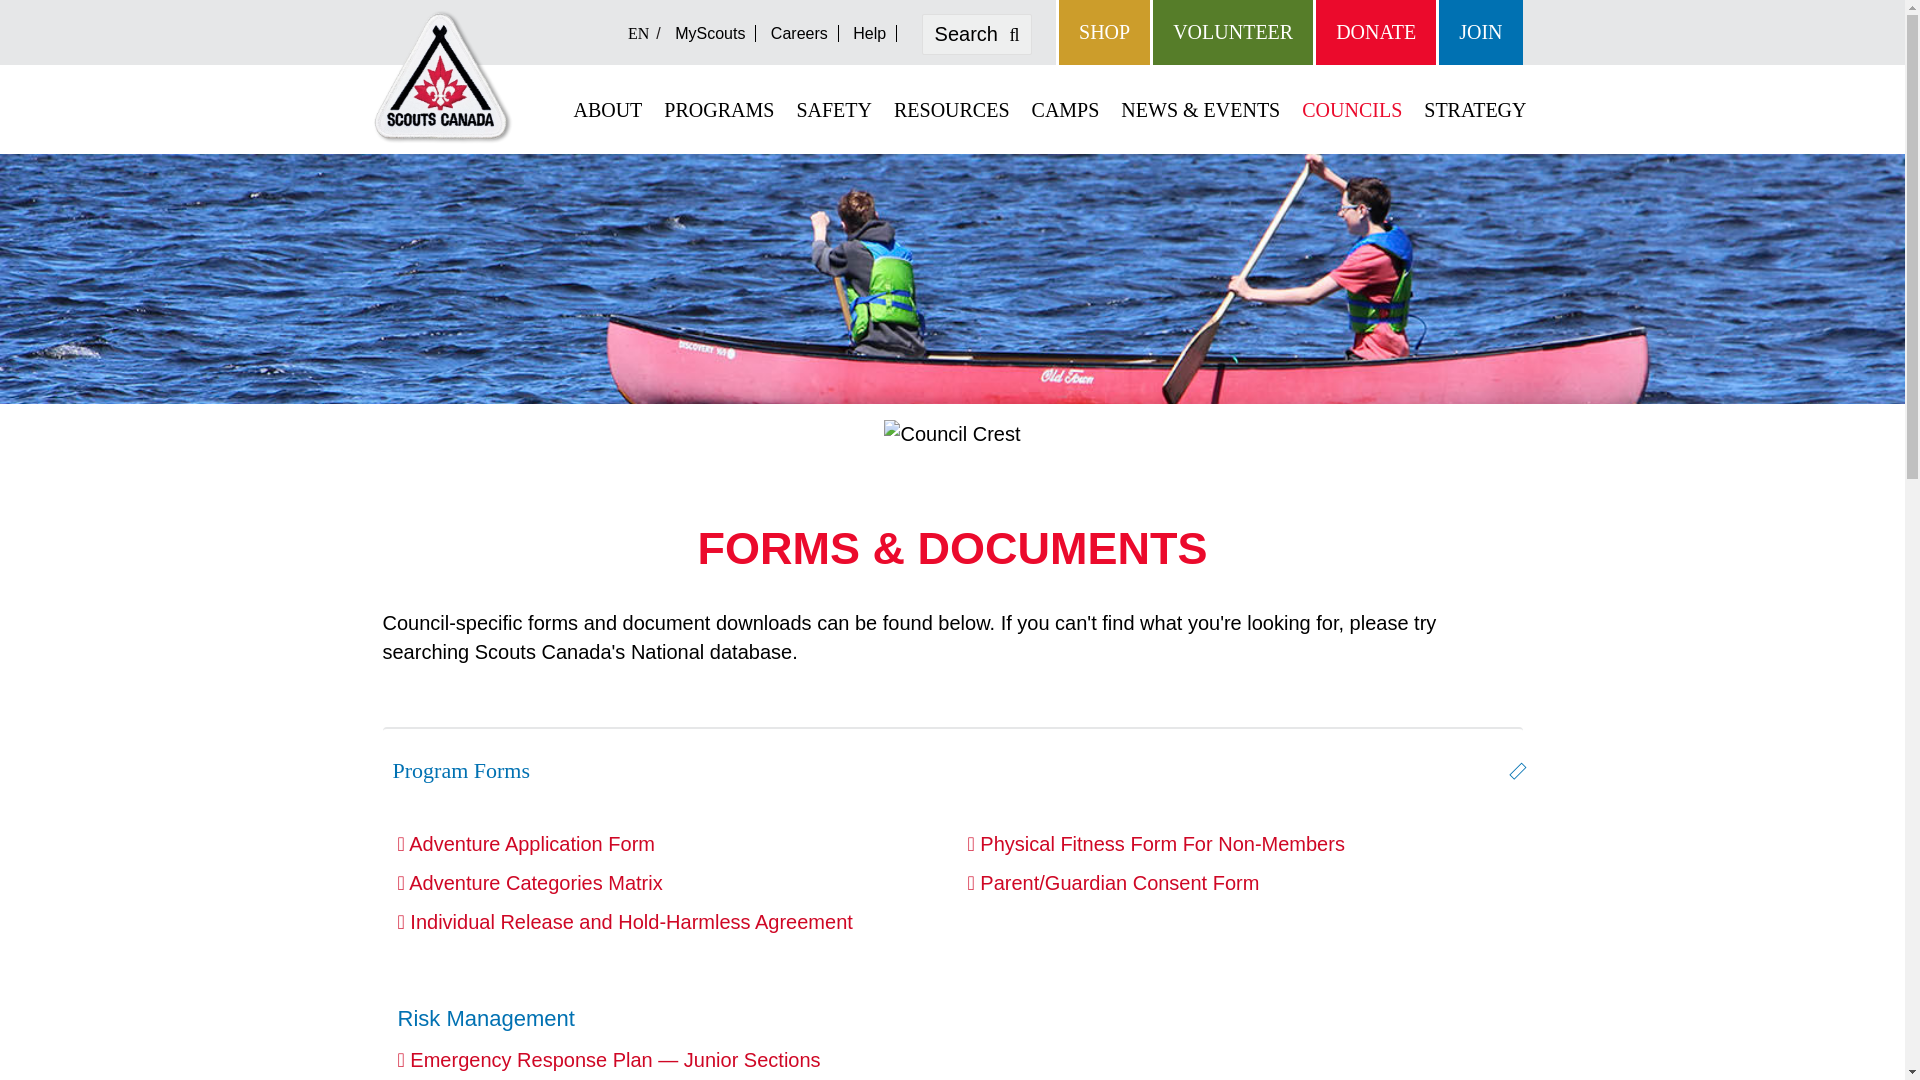  What do you see at coordinates (710, 33) in the screenshot?
I see `MyScouts` at bounding box center [710, 33].